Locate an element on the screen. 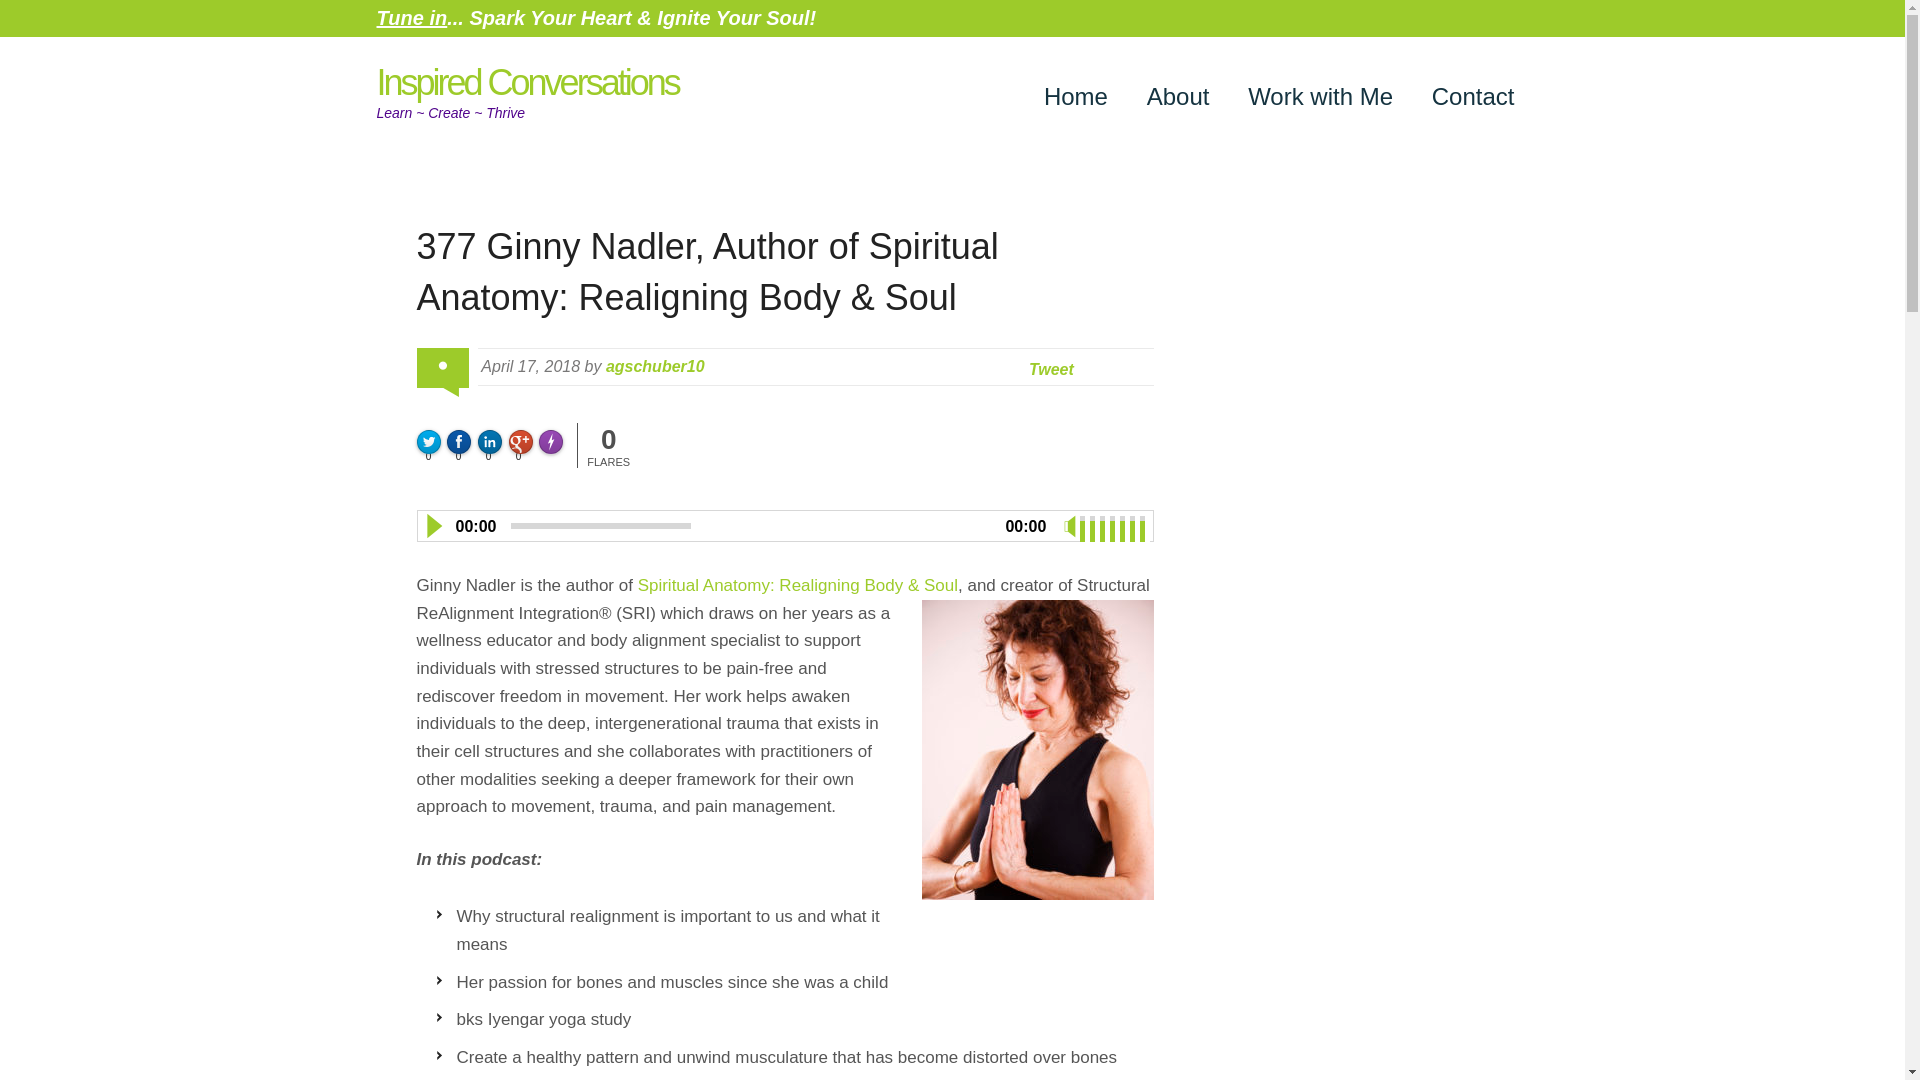 The image size is (1920, 1080). Home is located at coordinates (1076, 95).